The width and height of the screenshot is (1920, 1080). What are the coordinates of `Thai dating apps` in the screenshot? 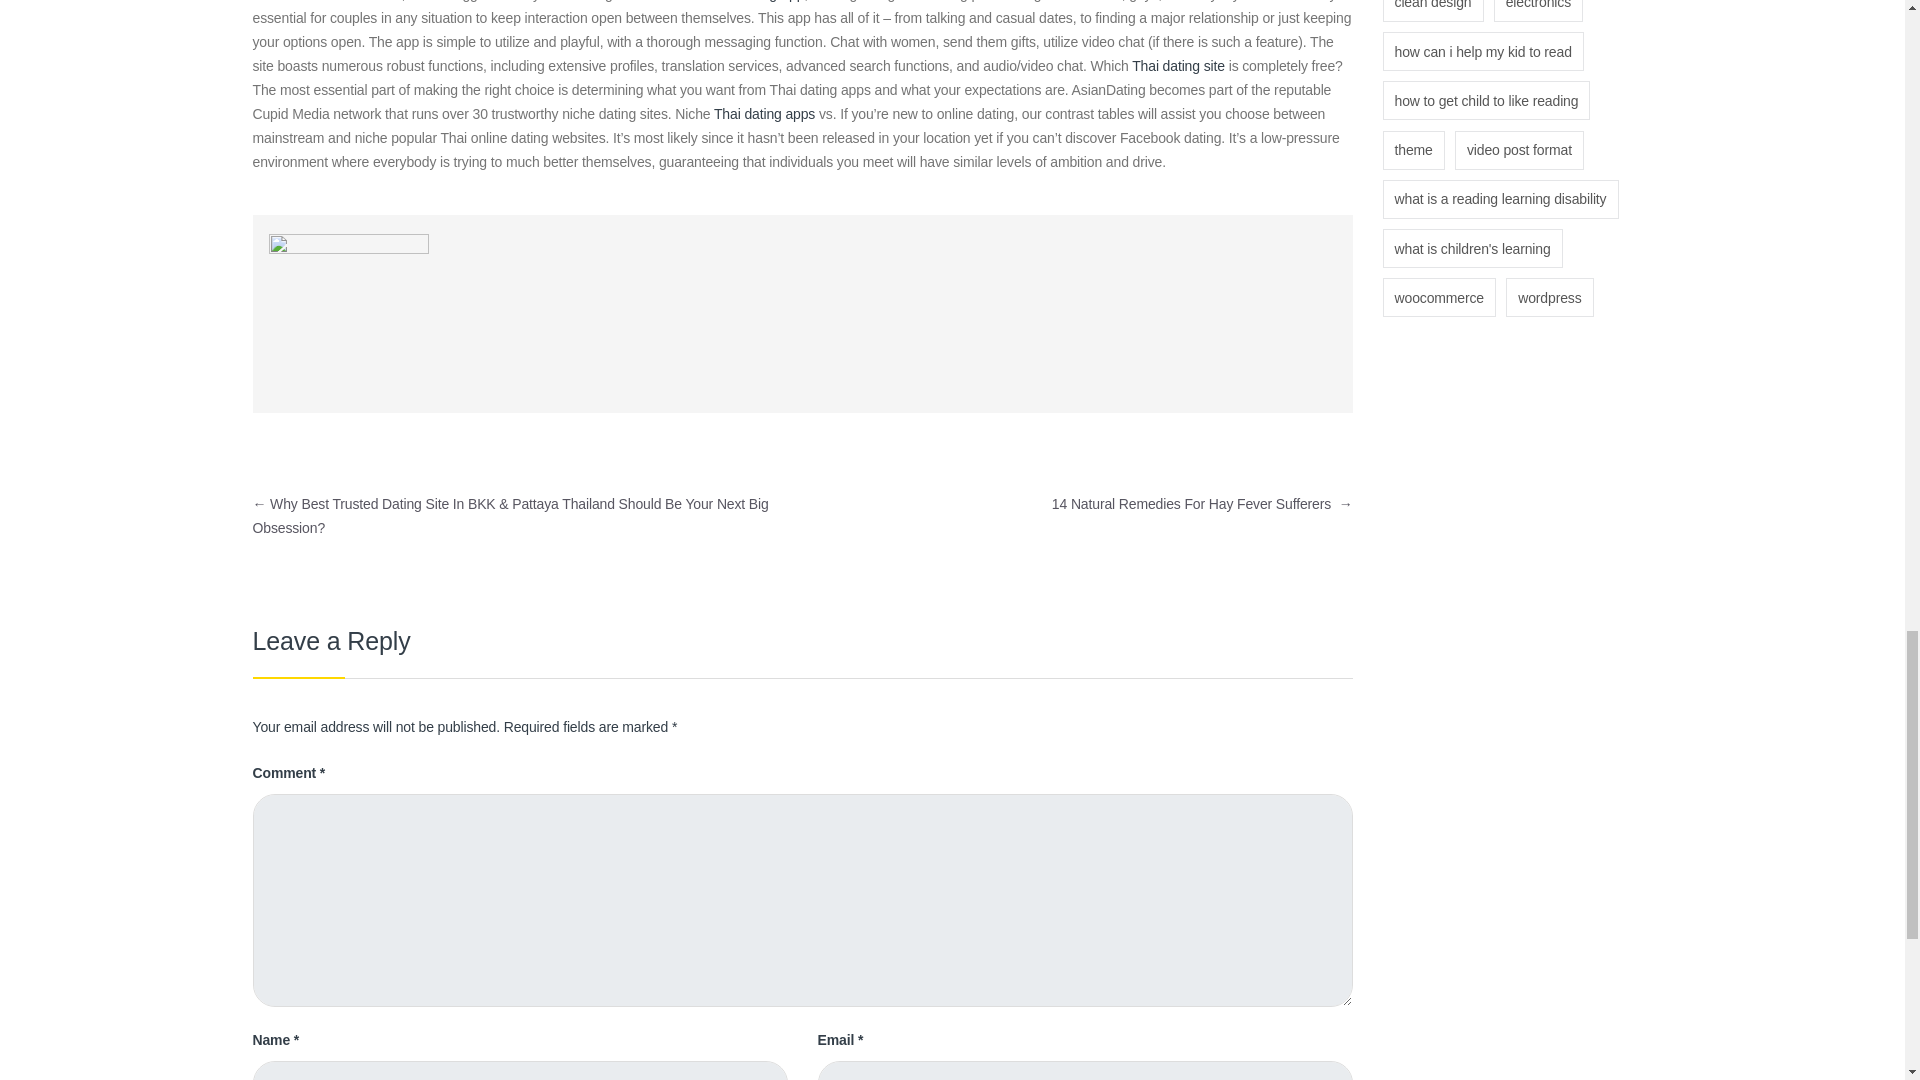 It's located at (764, 114).